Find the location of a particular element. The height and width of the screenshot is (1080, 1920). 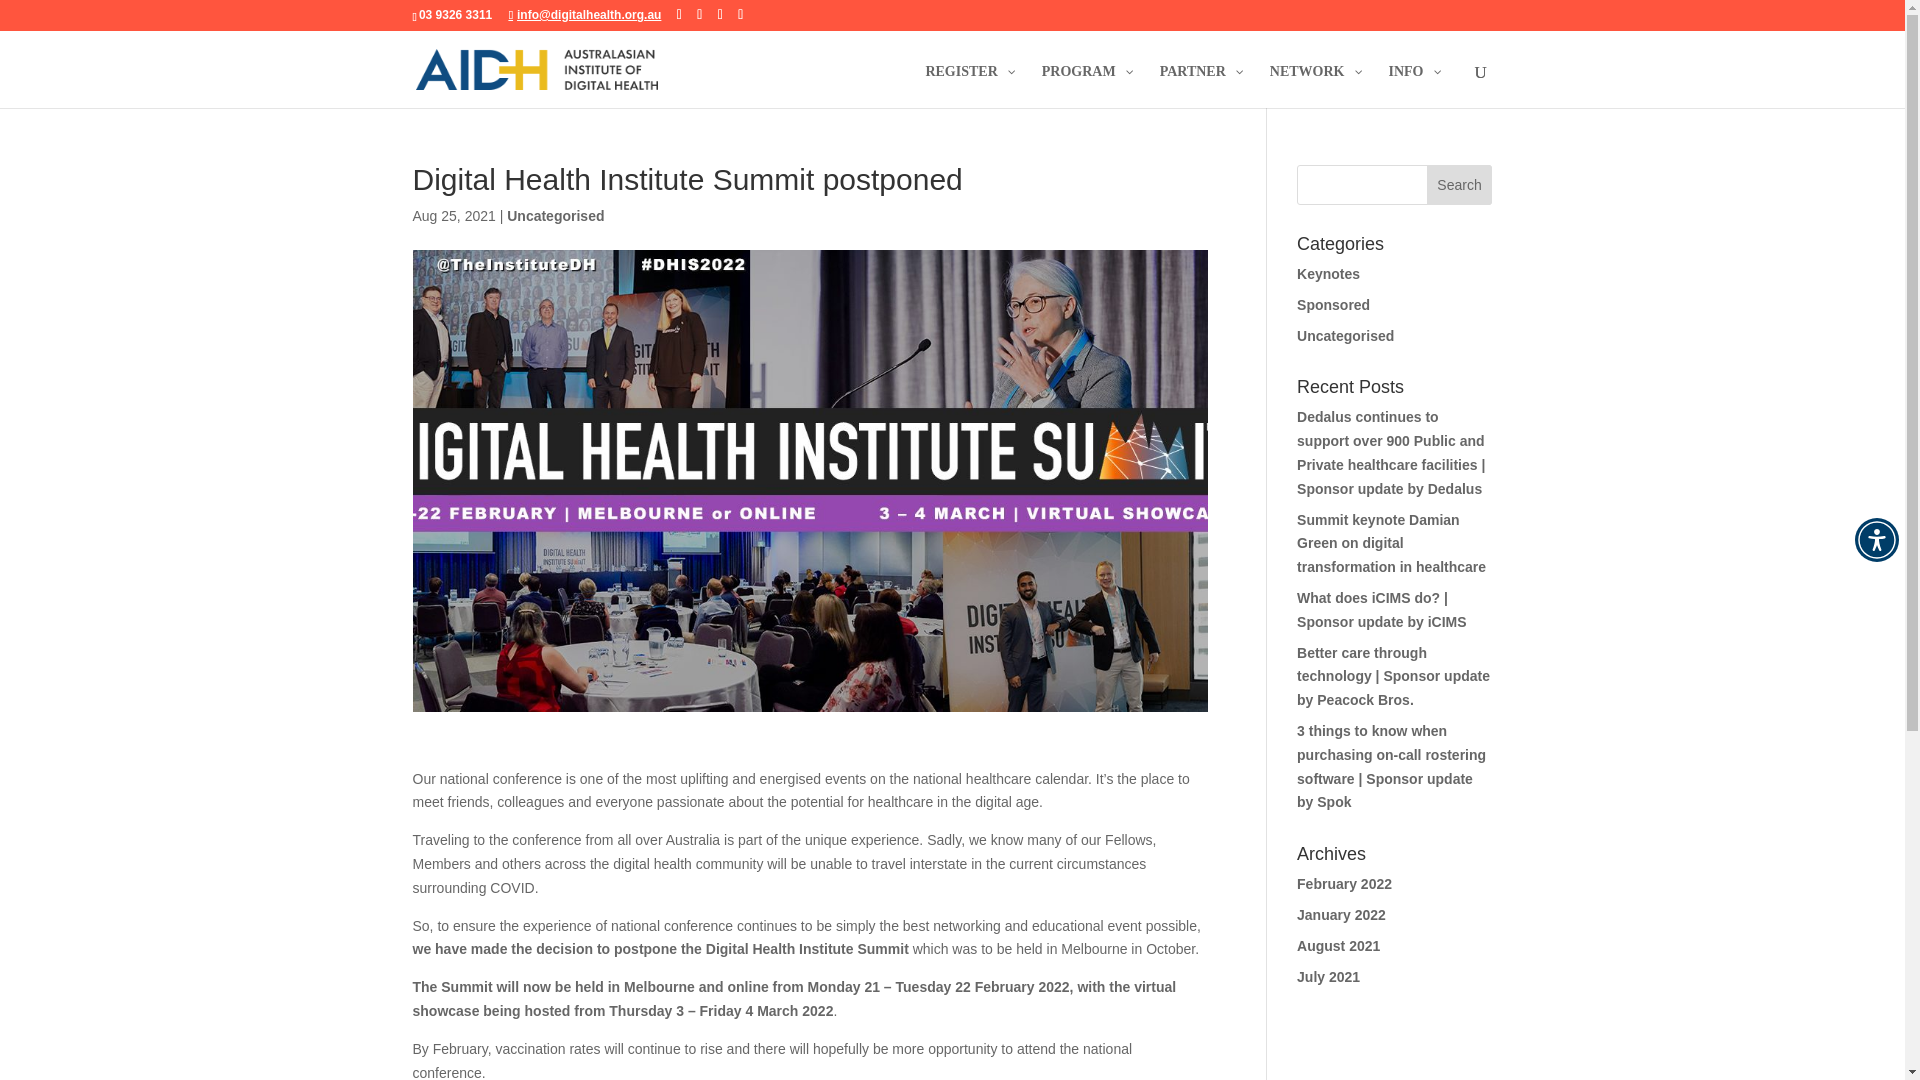

REGISTER is located at coordinates (968, 86).